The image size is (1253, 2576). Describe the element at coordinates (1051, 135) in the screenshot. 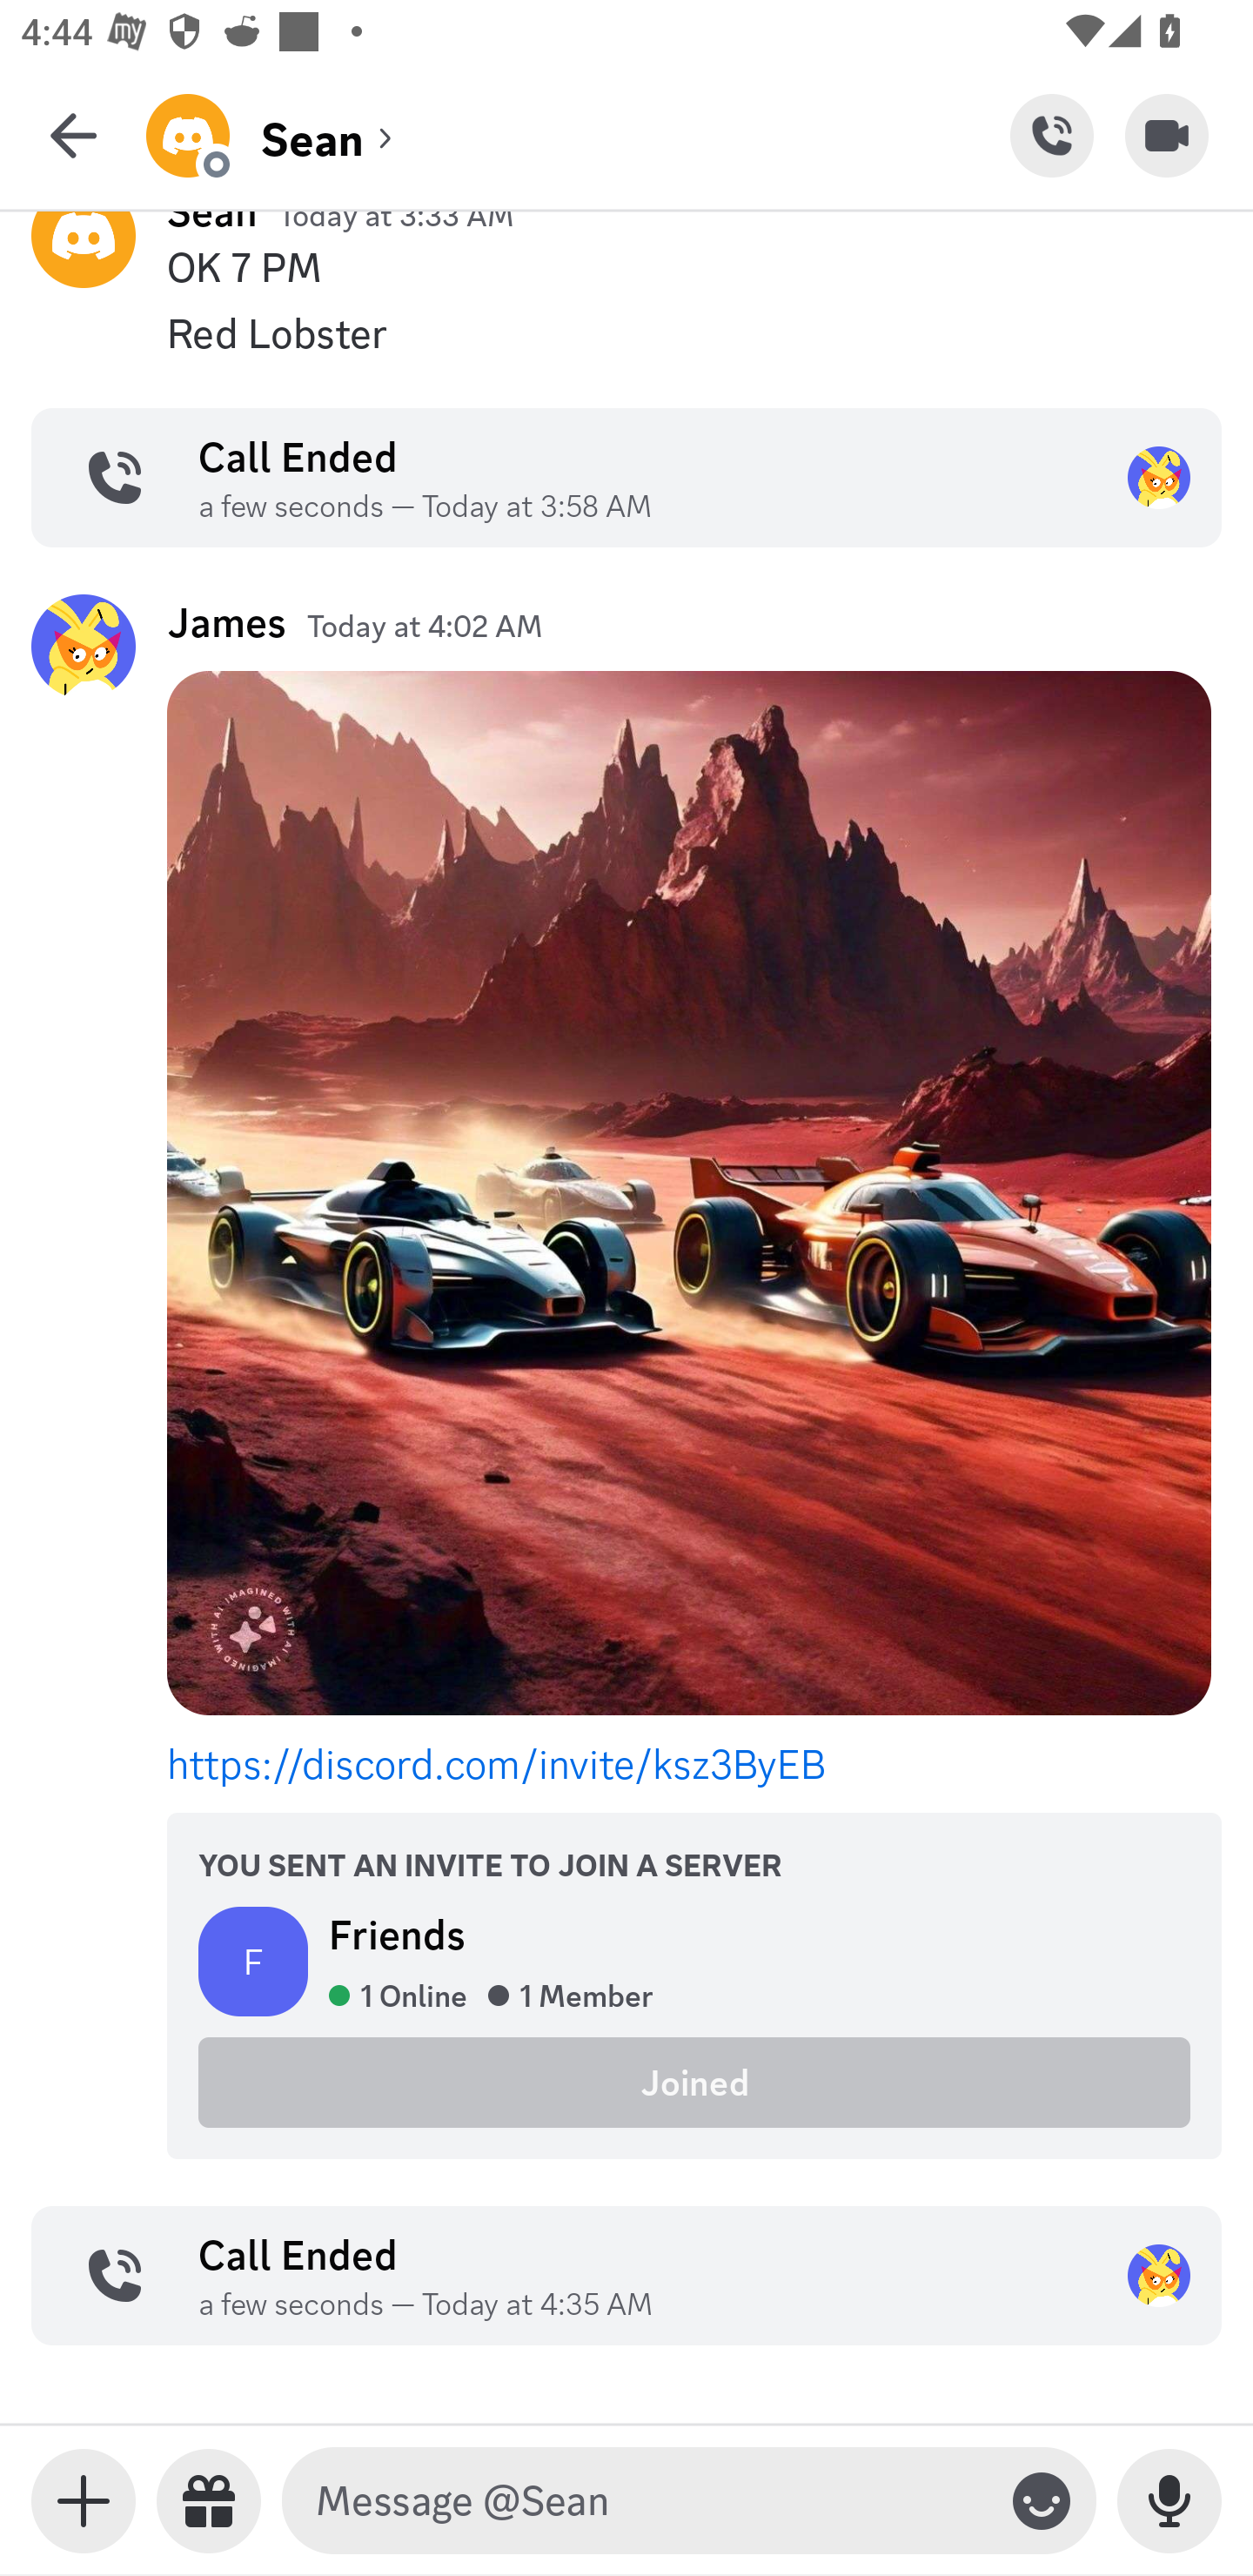

I see `Start Voice Call` at that location.